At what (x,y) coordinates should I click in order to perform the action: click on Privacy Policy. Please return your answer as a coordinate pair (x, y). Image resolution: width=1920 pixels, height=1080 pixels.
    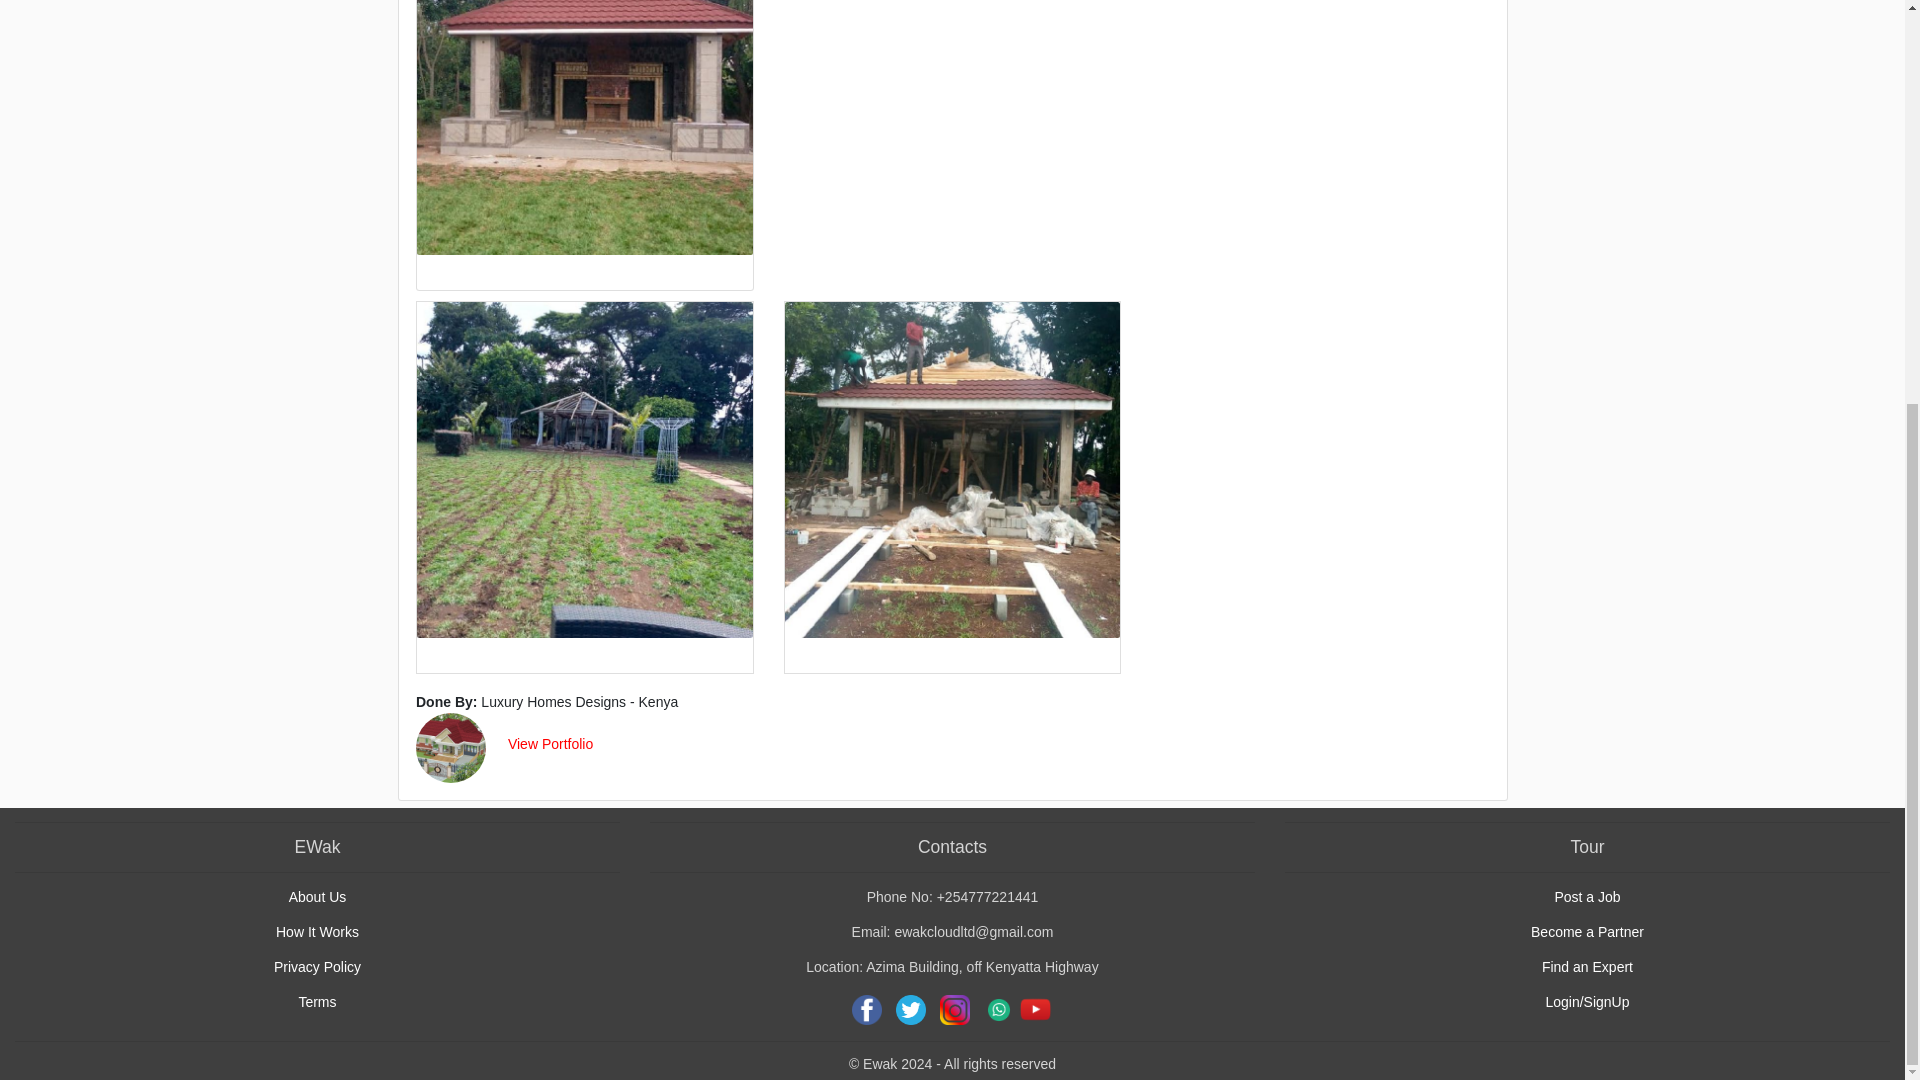
    Looking at the image, I should click on (317, 967).